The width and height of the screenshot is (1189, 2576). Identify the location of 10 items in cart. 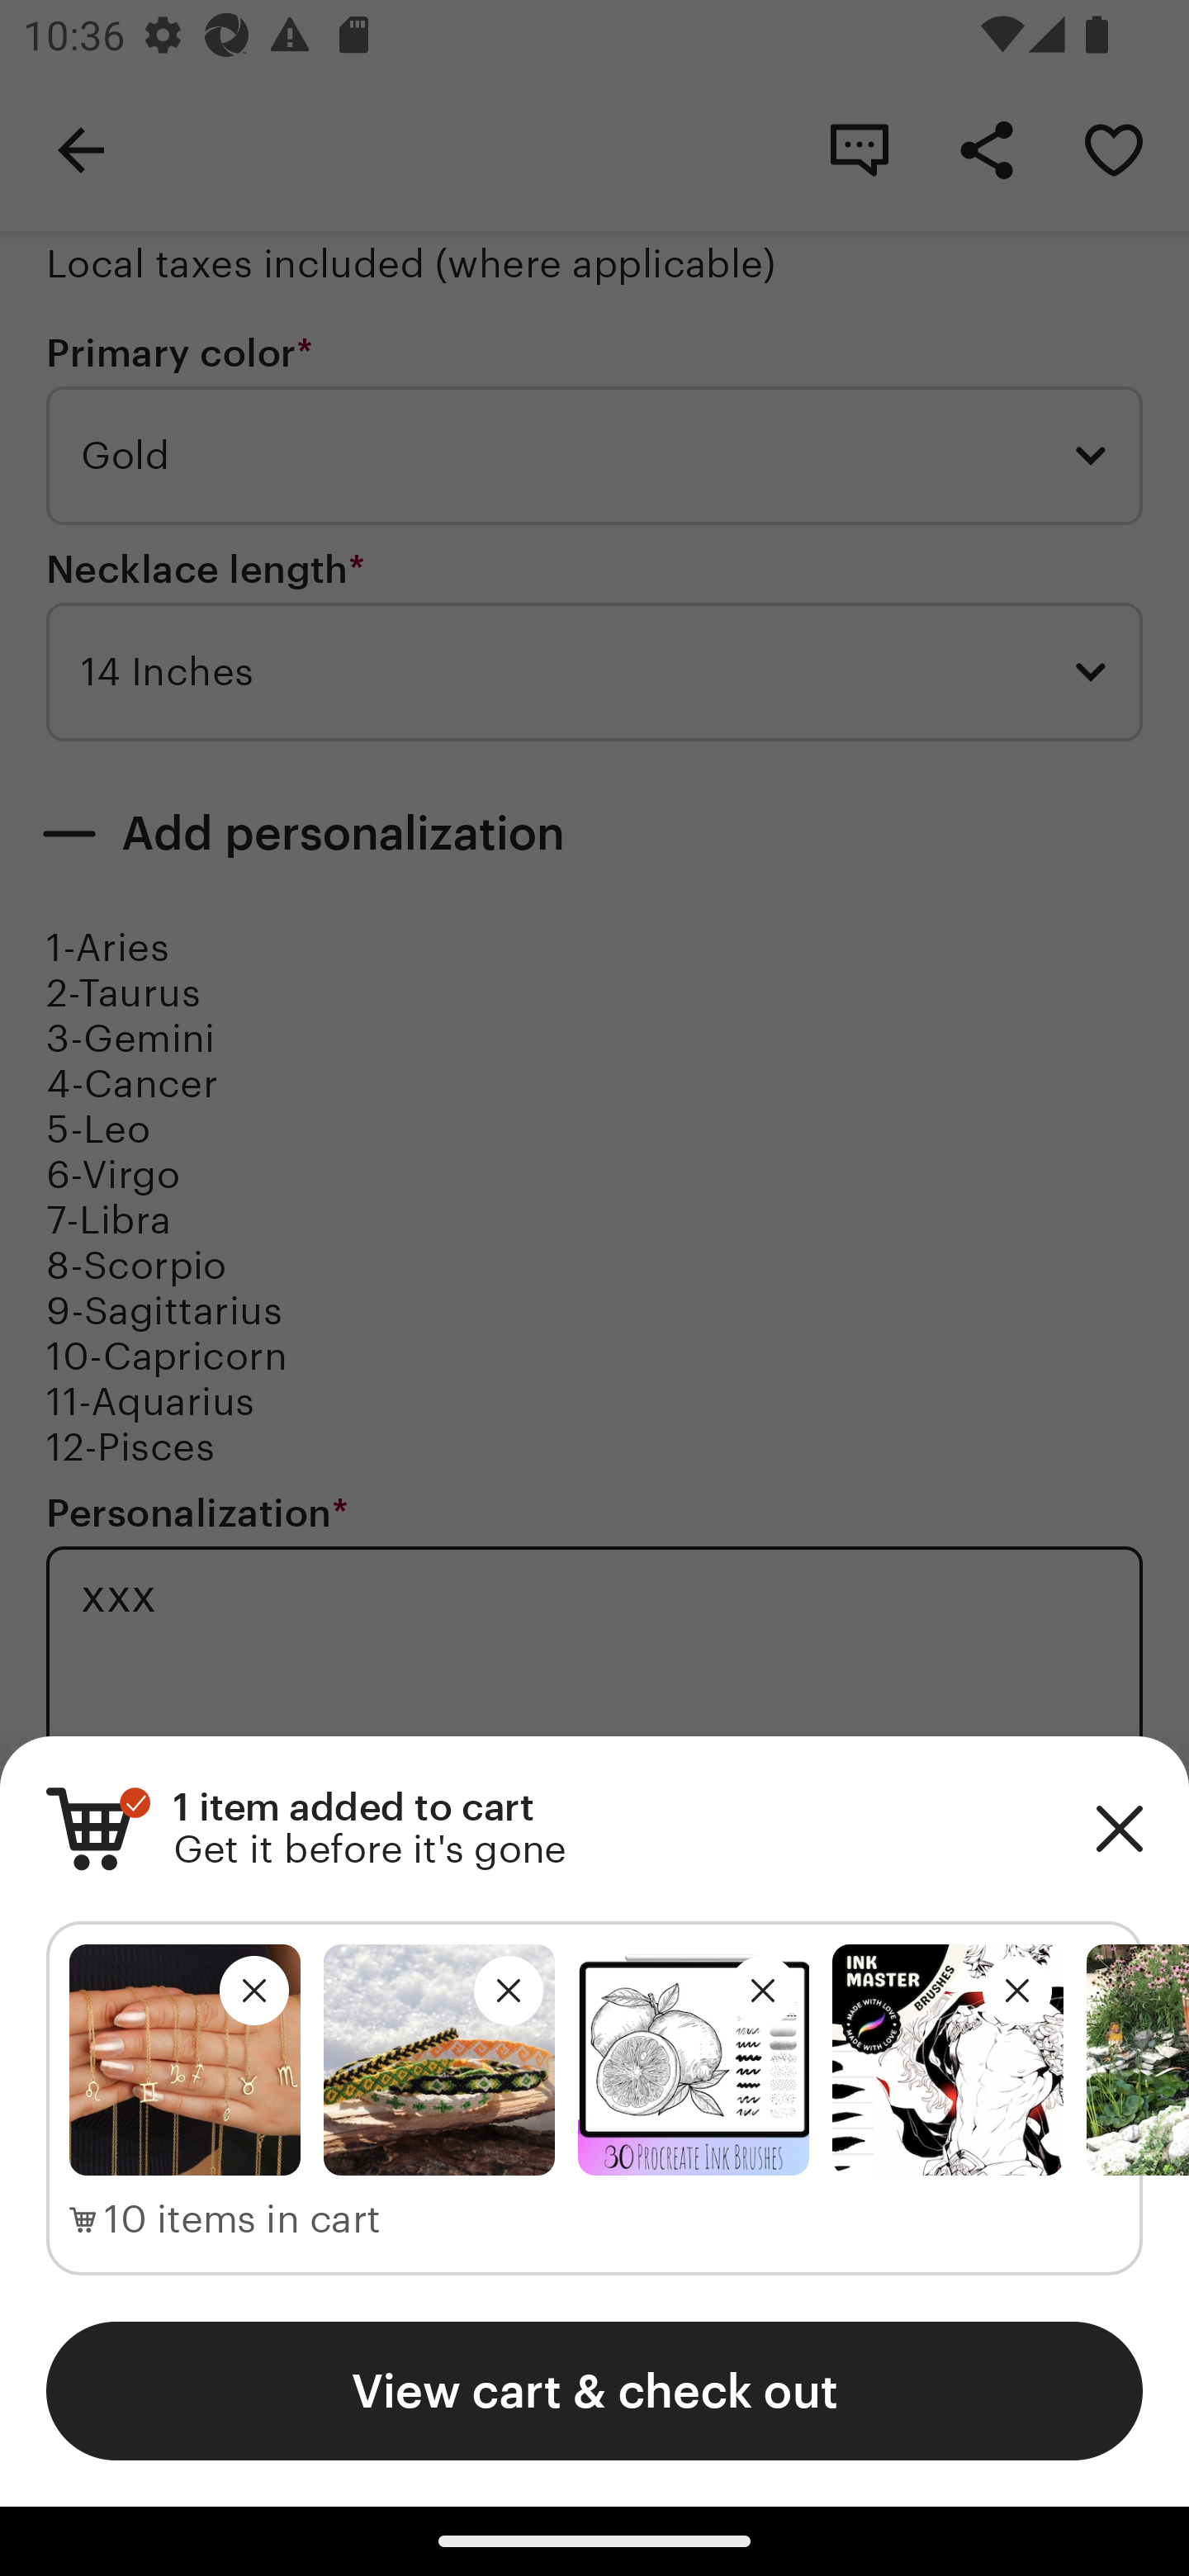
(225, 2220).